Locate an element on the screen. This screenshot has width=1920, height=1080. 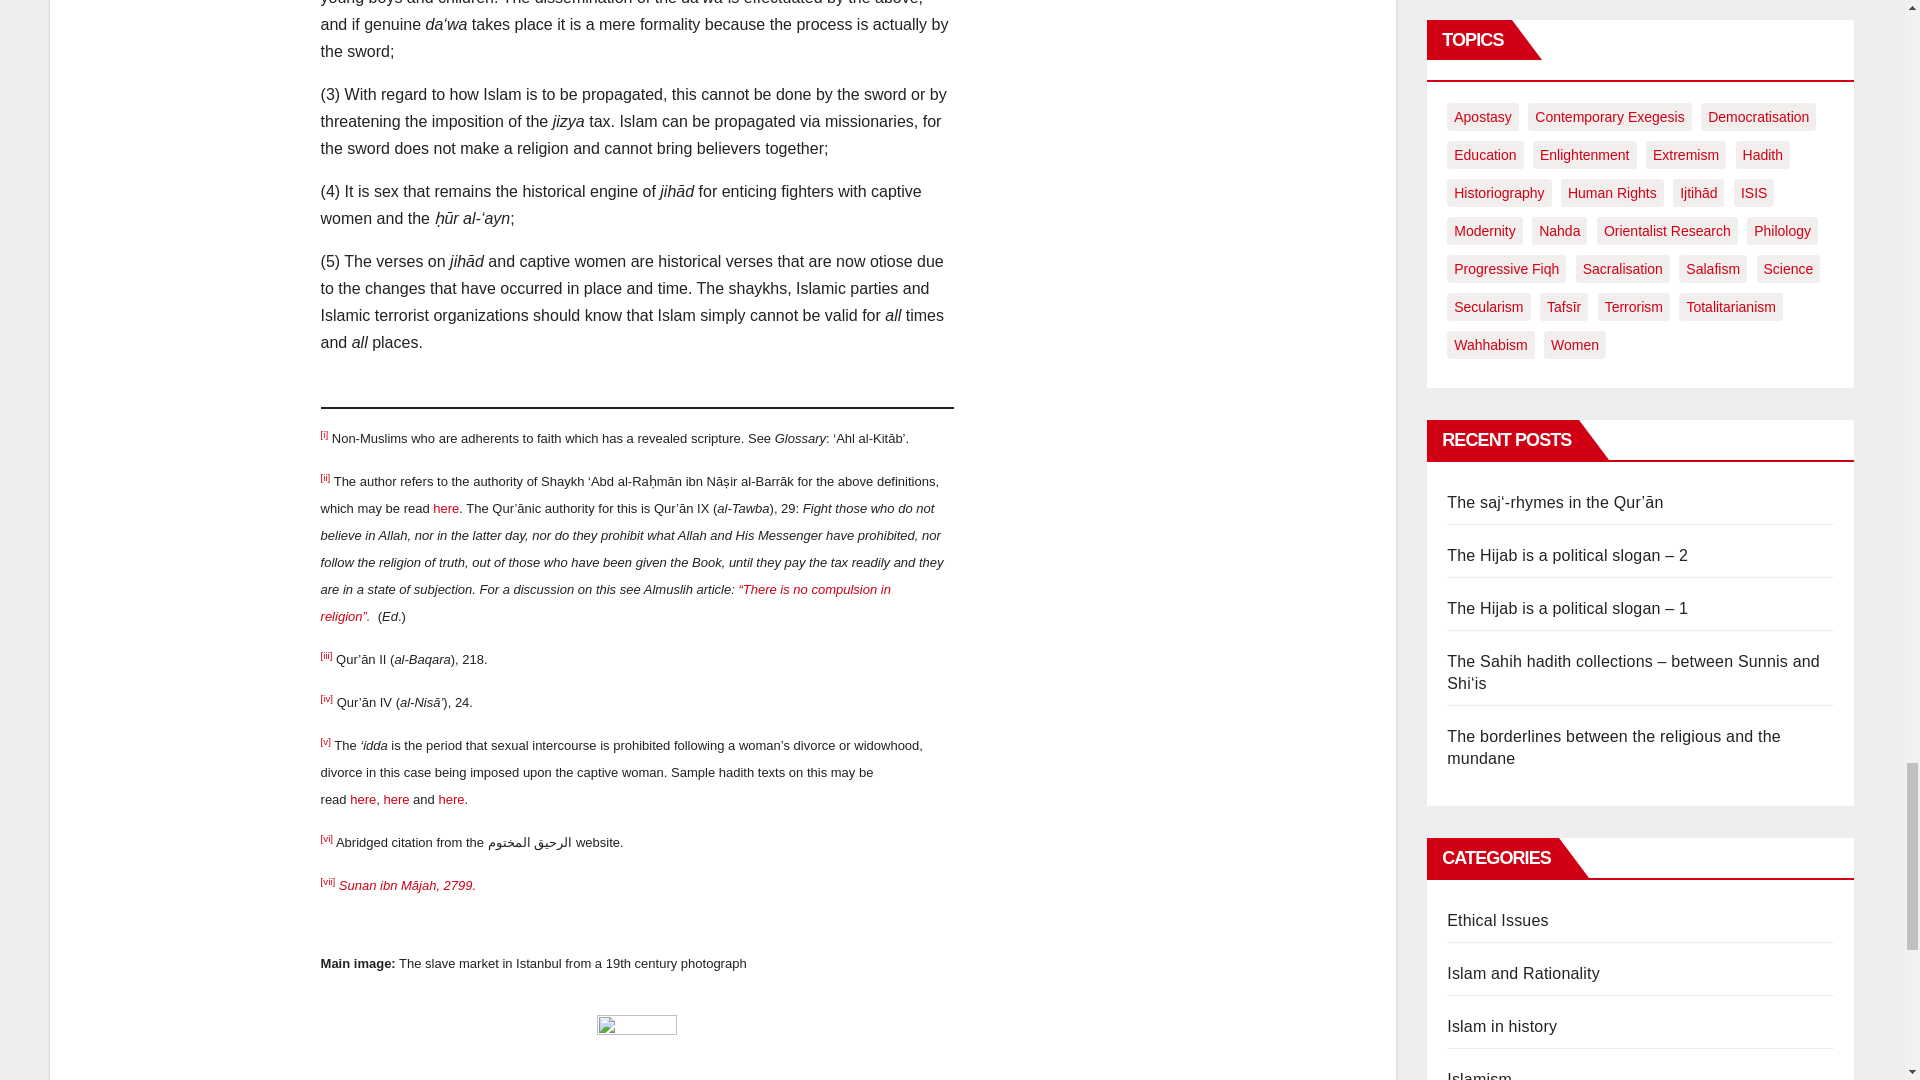
here is located at coordinates (362, 798).